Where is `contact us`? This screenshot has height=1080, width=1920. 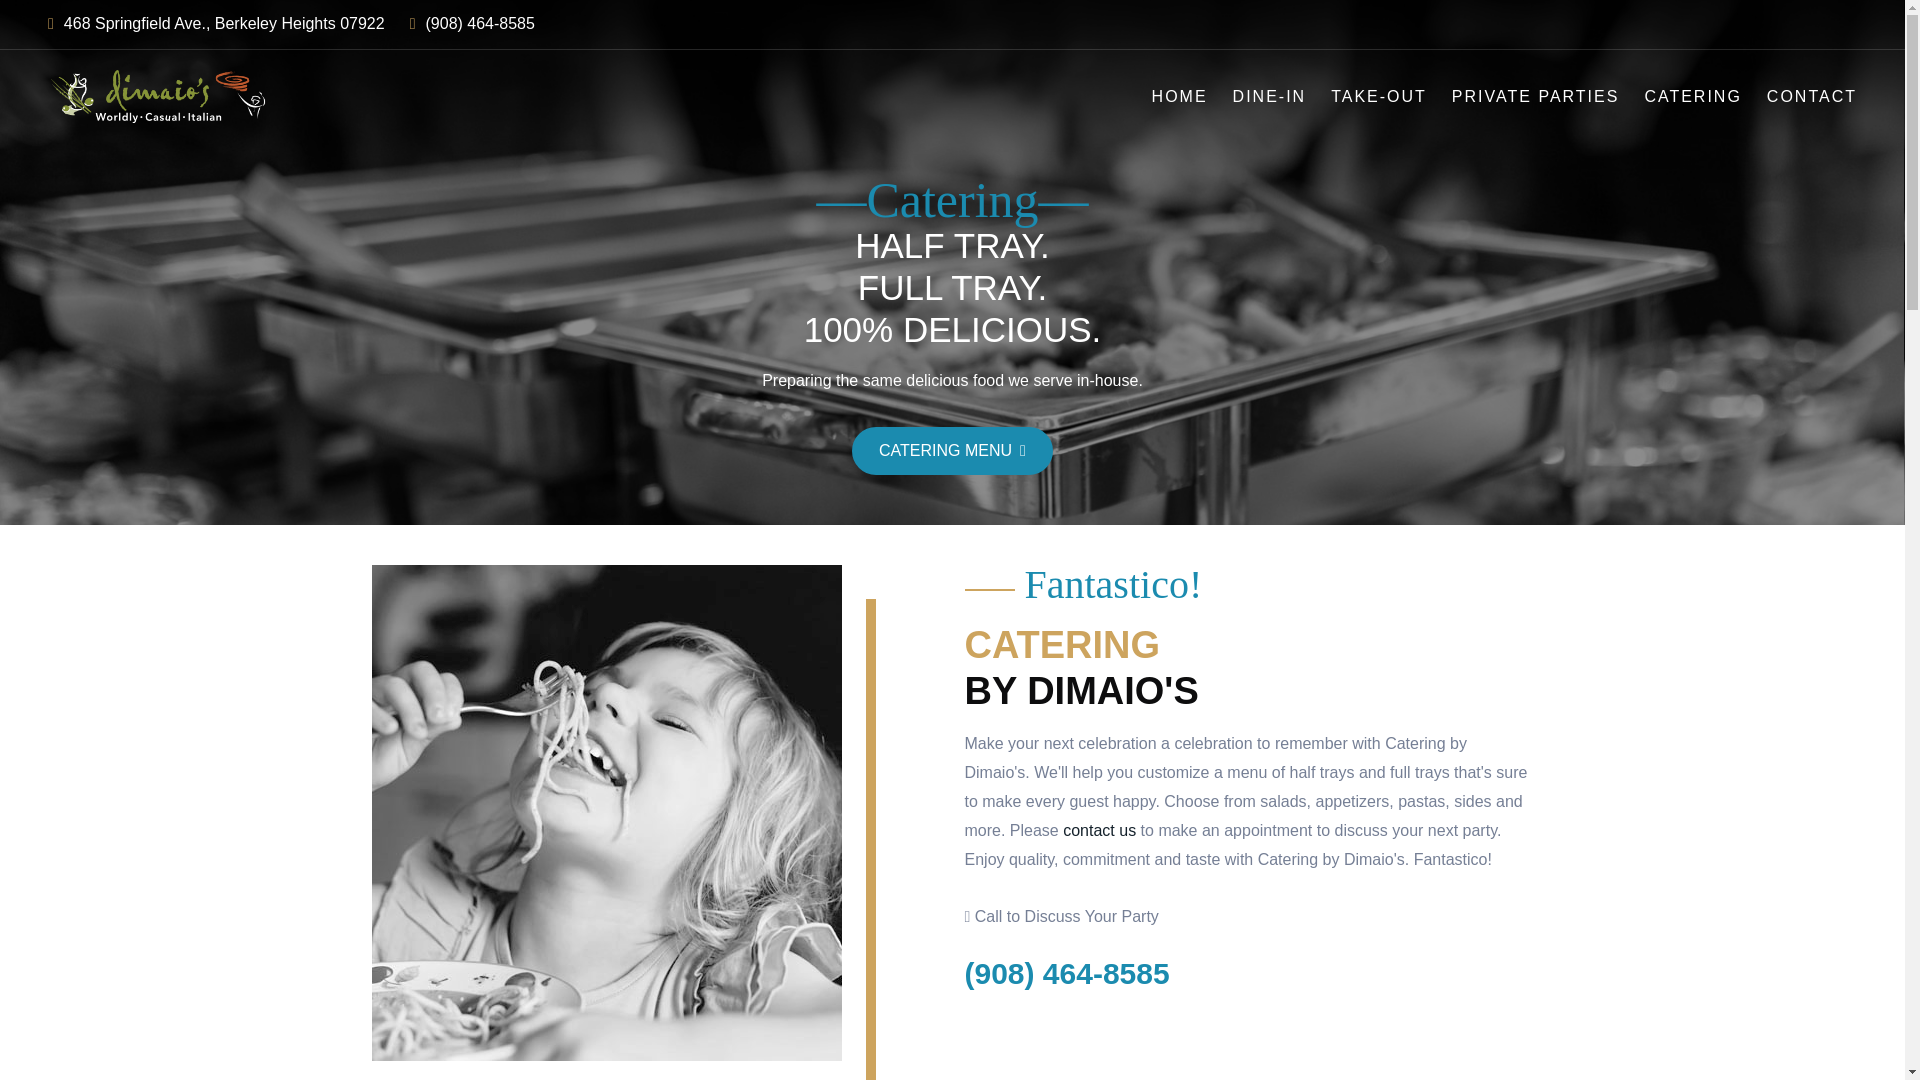
contact us is located at coordinates (1100, 830).